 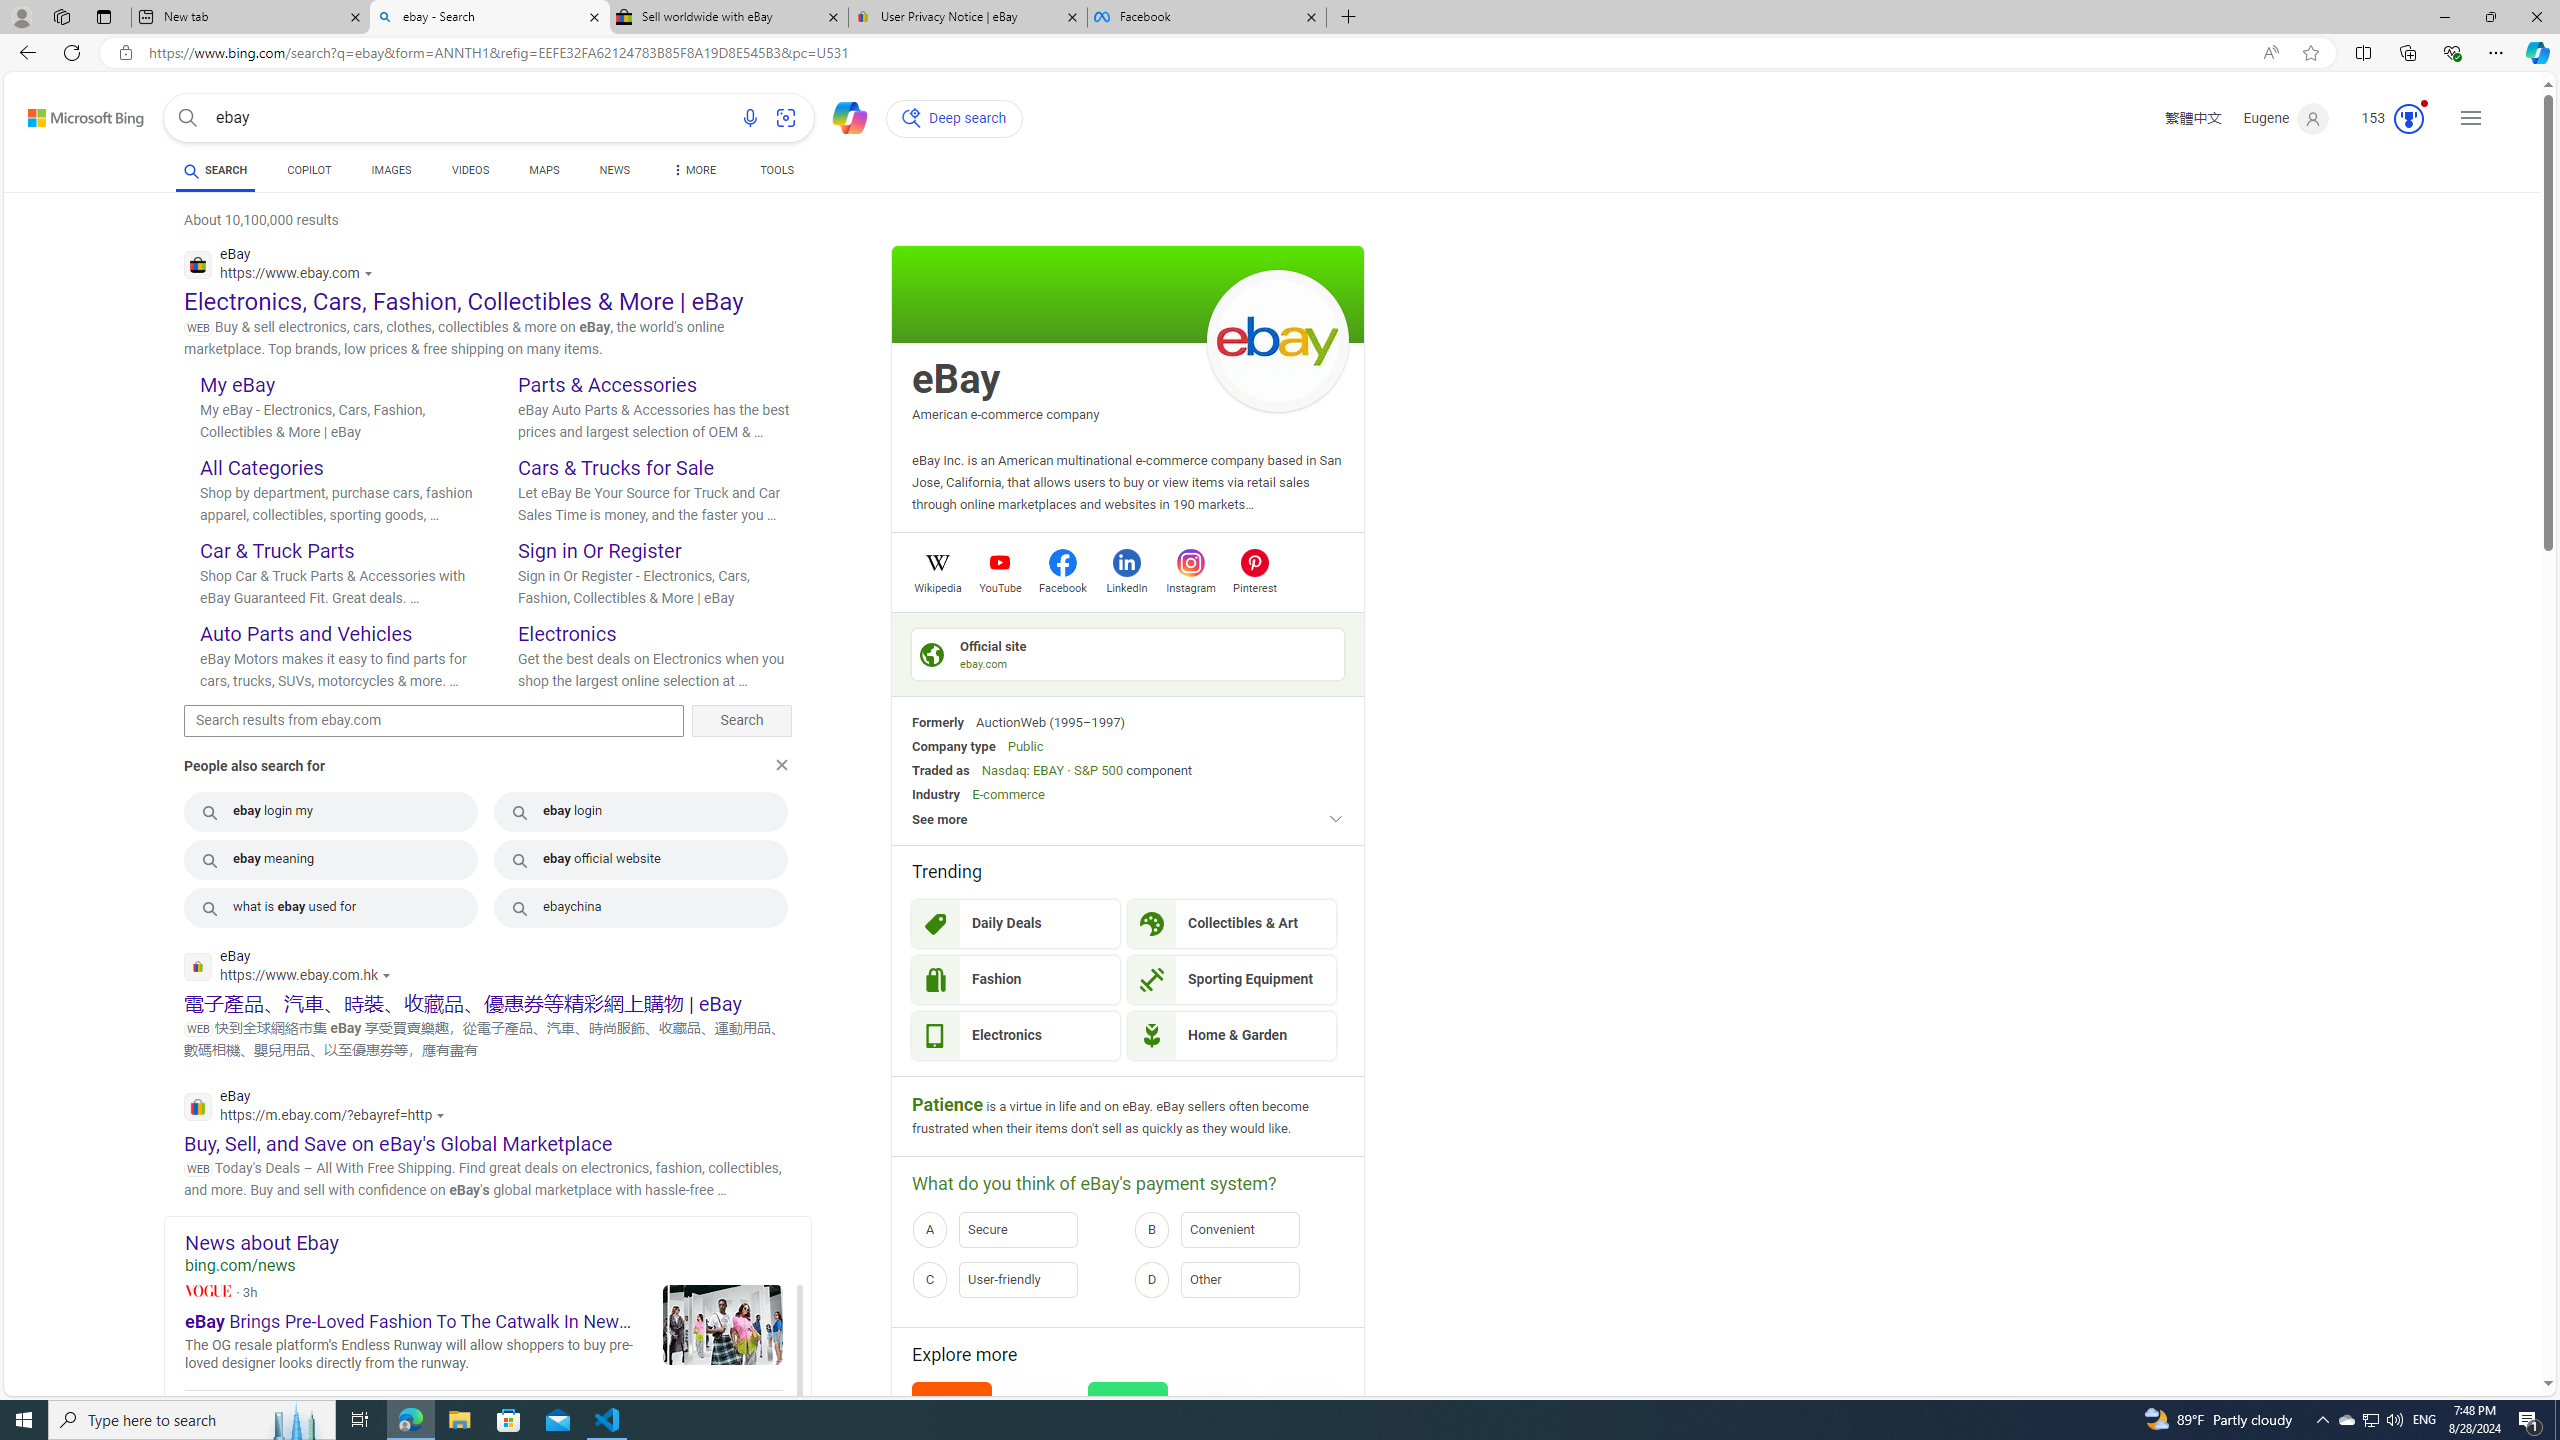 What do you see at coordinates (1232, 980) in the screenshot?
I see `Sporting Equipment` at bounding box center [1232, 980].